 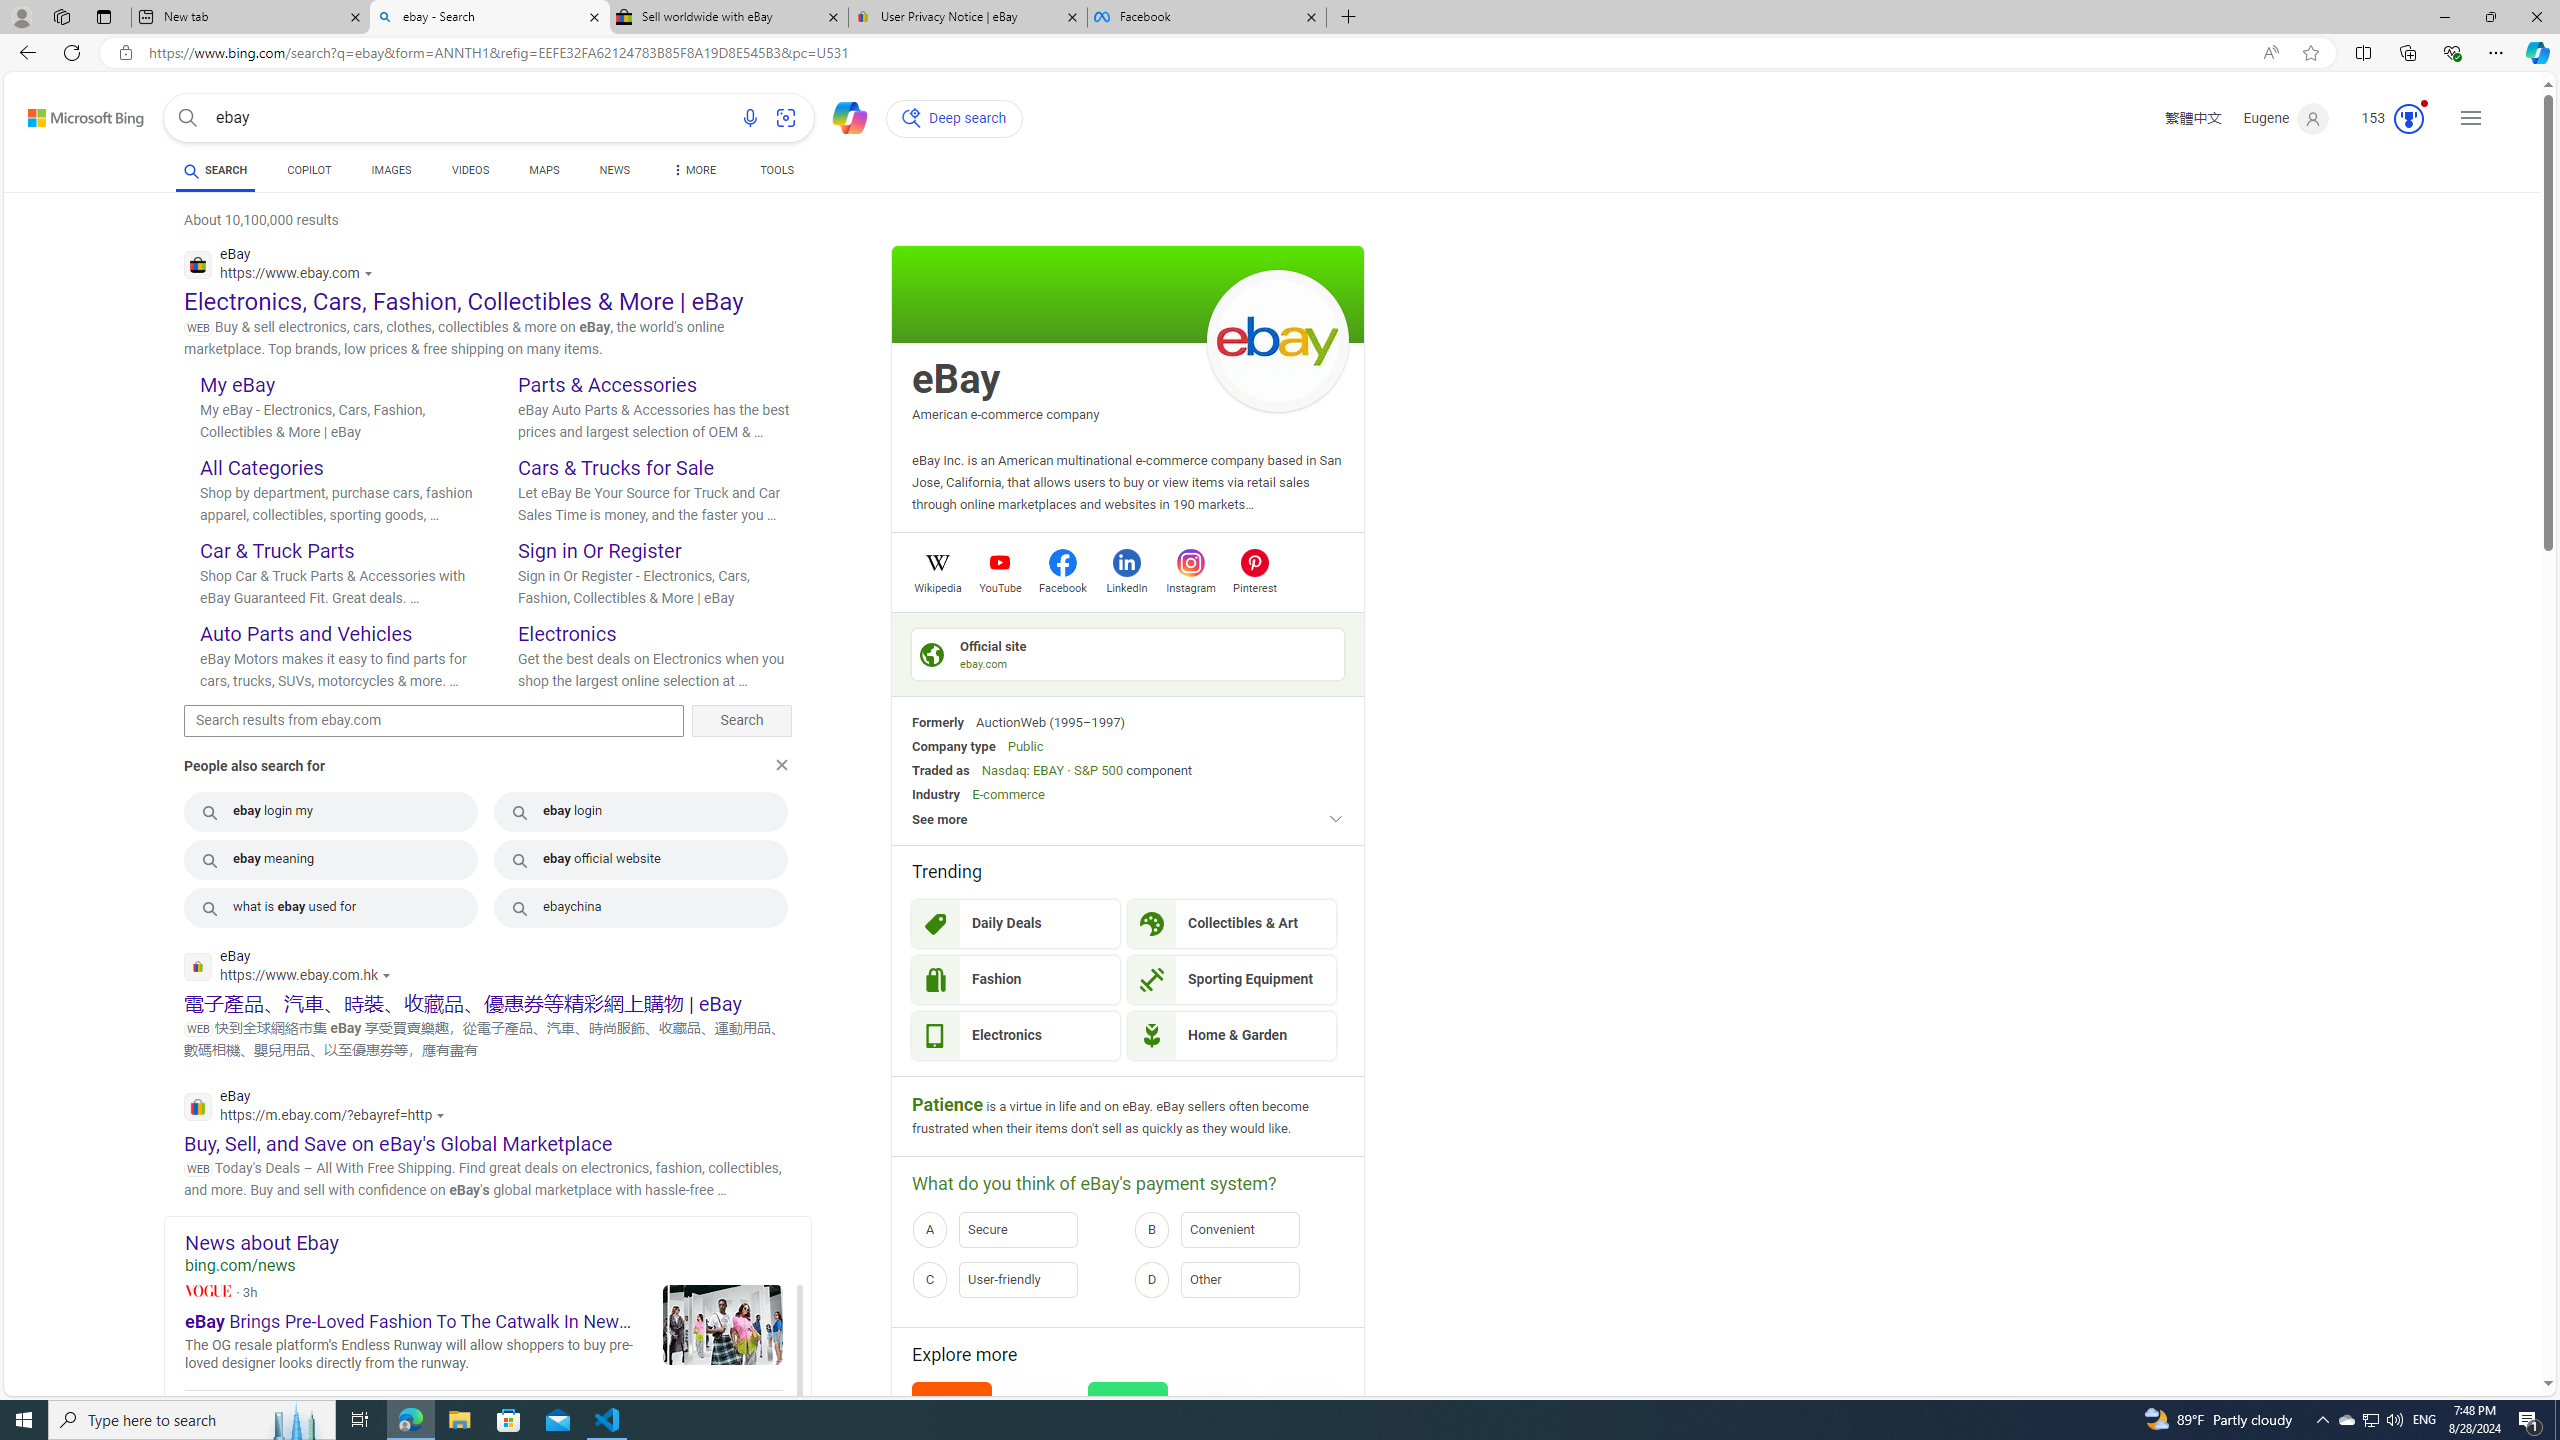 What do you see at coordinates (1232, 980) in the screenshot?
I see `Sporting Equipment` at bounding box center [1232, 980].